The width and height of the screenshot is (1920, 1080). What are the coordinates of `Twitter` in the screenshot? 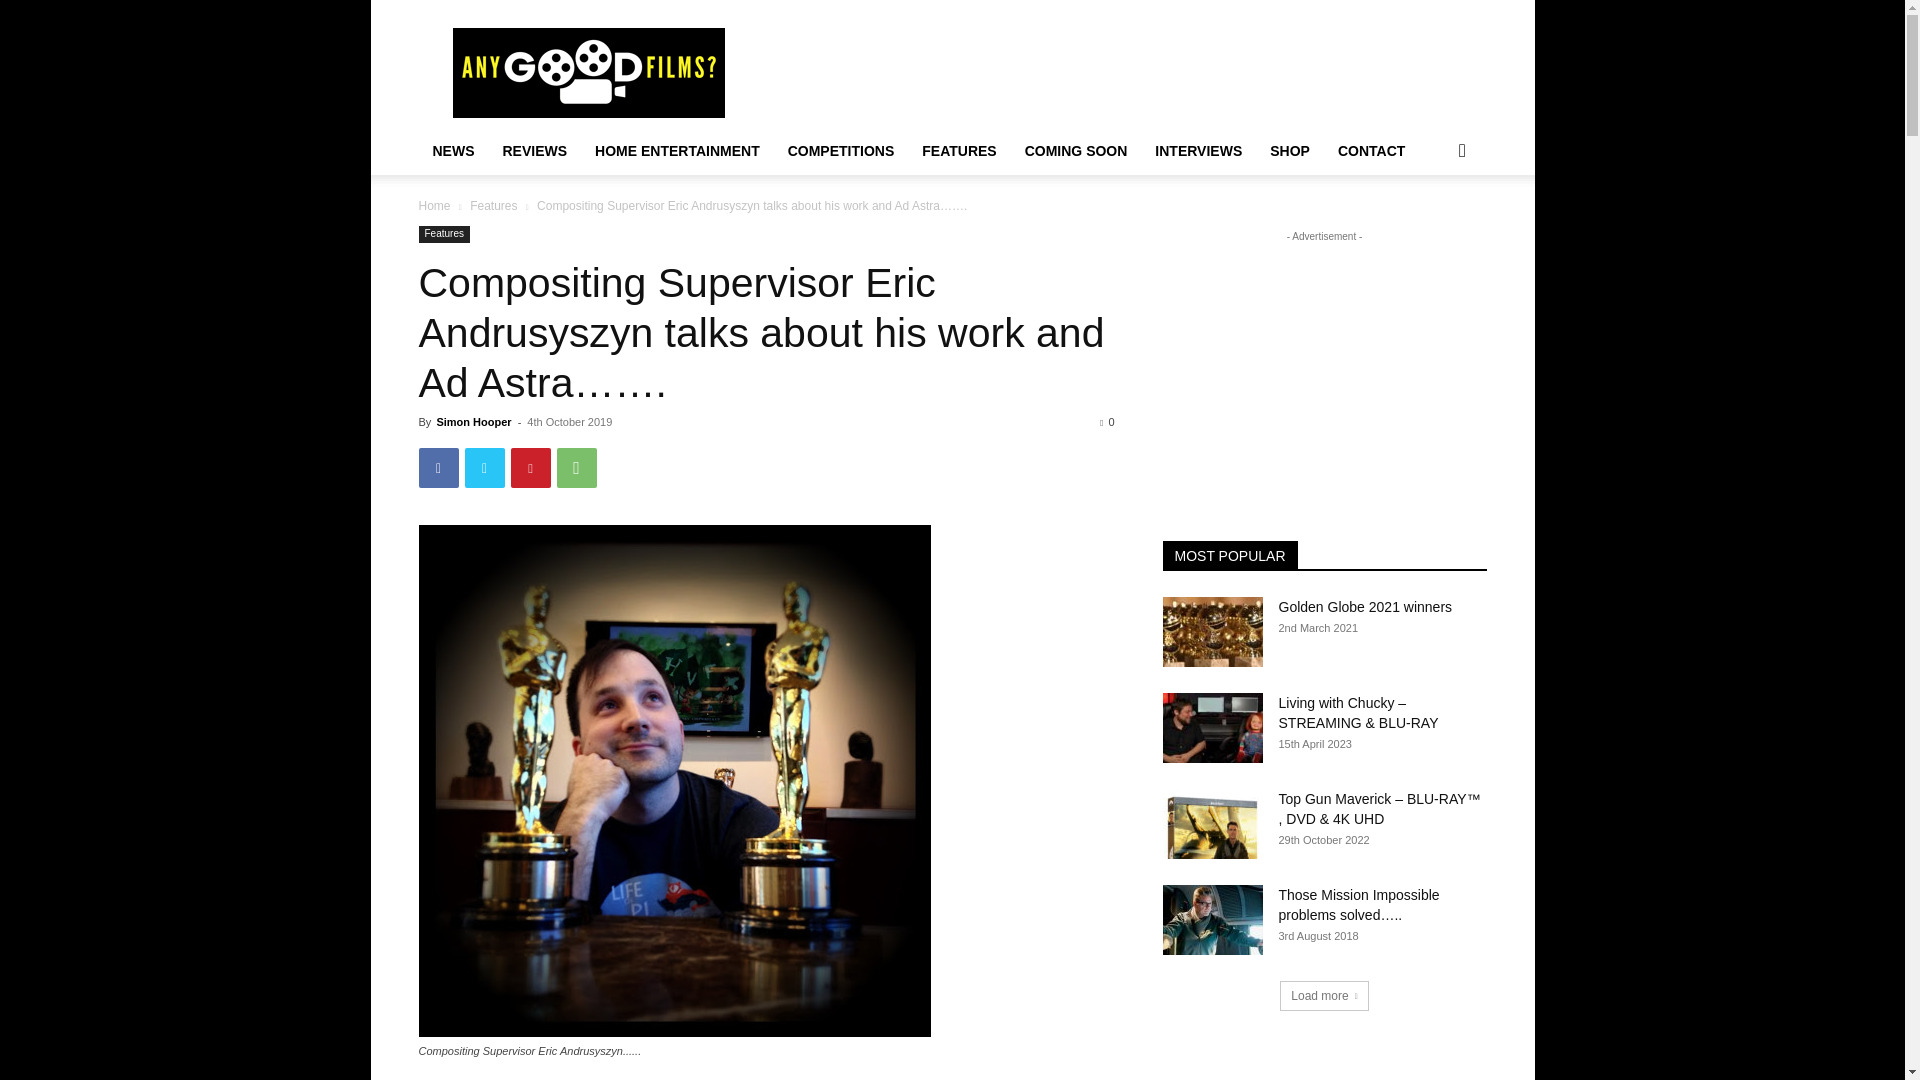 It's located at (484, 468).